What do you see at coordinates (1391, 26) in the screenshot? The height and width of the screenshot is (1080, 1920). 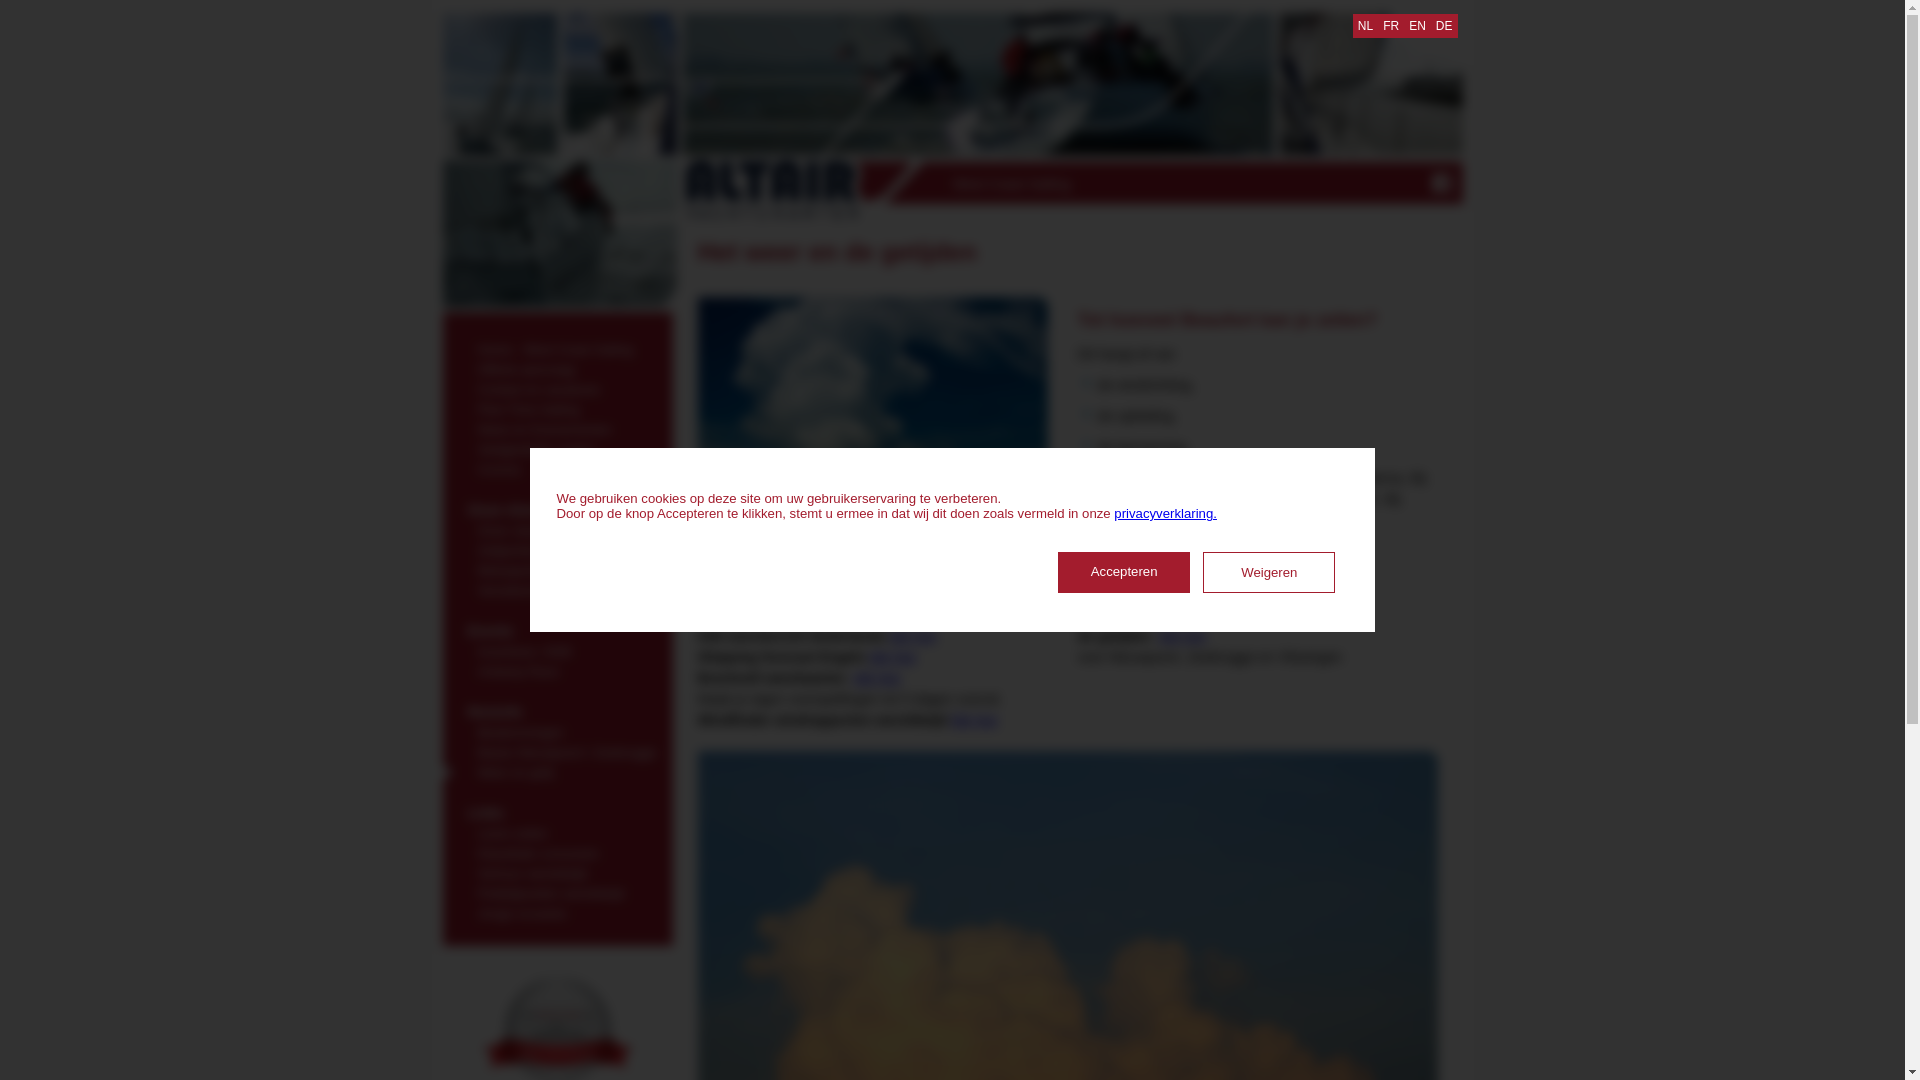 I see `FR` at bounding box center [1391, 26].